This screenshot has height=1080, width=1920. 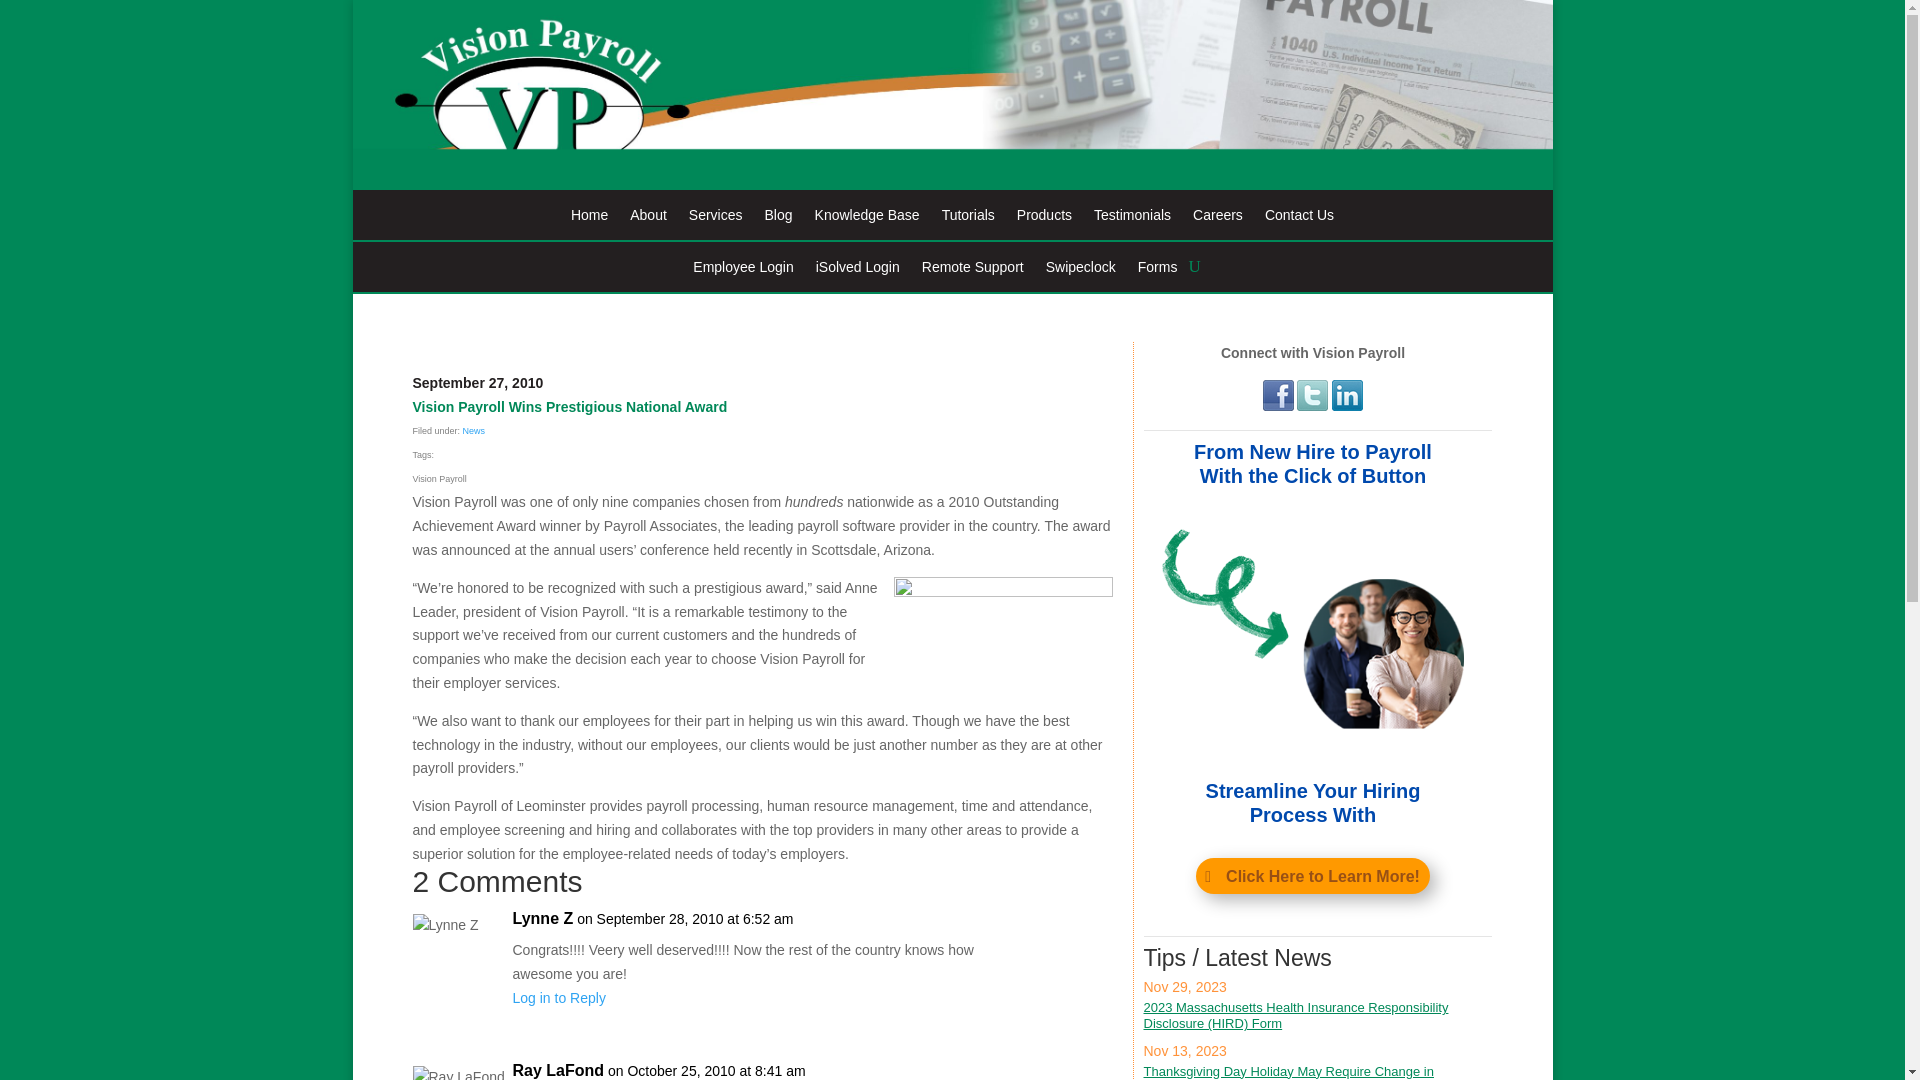 What do you see at coordinates (778, 219) in the screenshot?
I see `Blog` at bounding box center [778, 219].